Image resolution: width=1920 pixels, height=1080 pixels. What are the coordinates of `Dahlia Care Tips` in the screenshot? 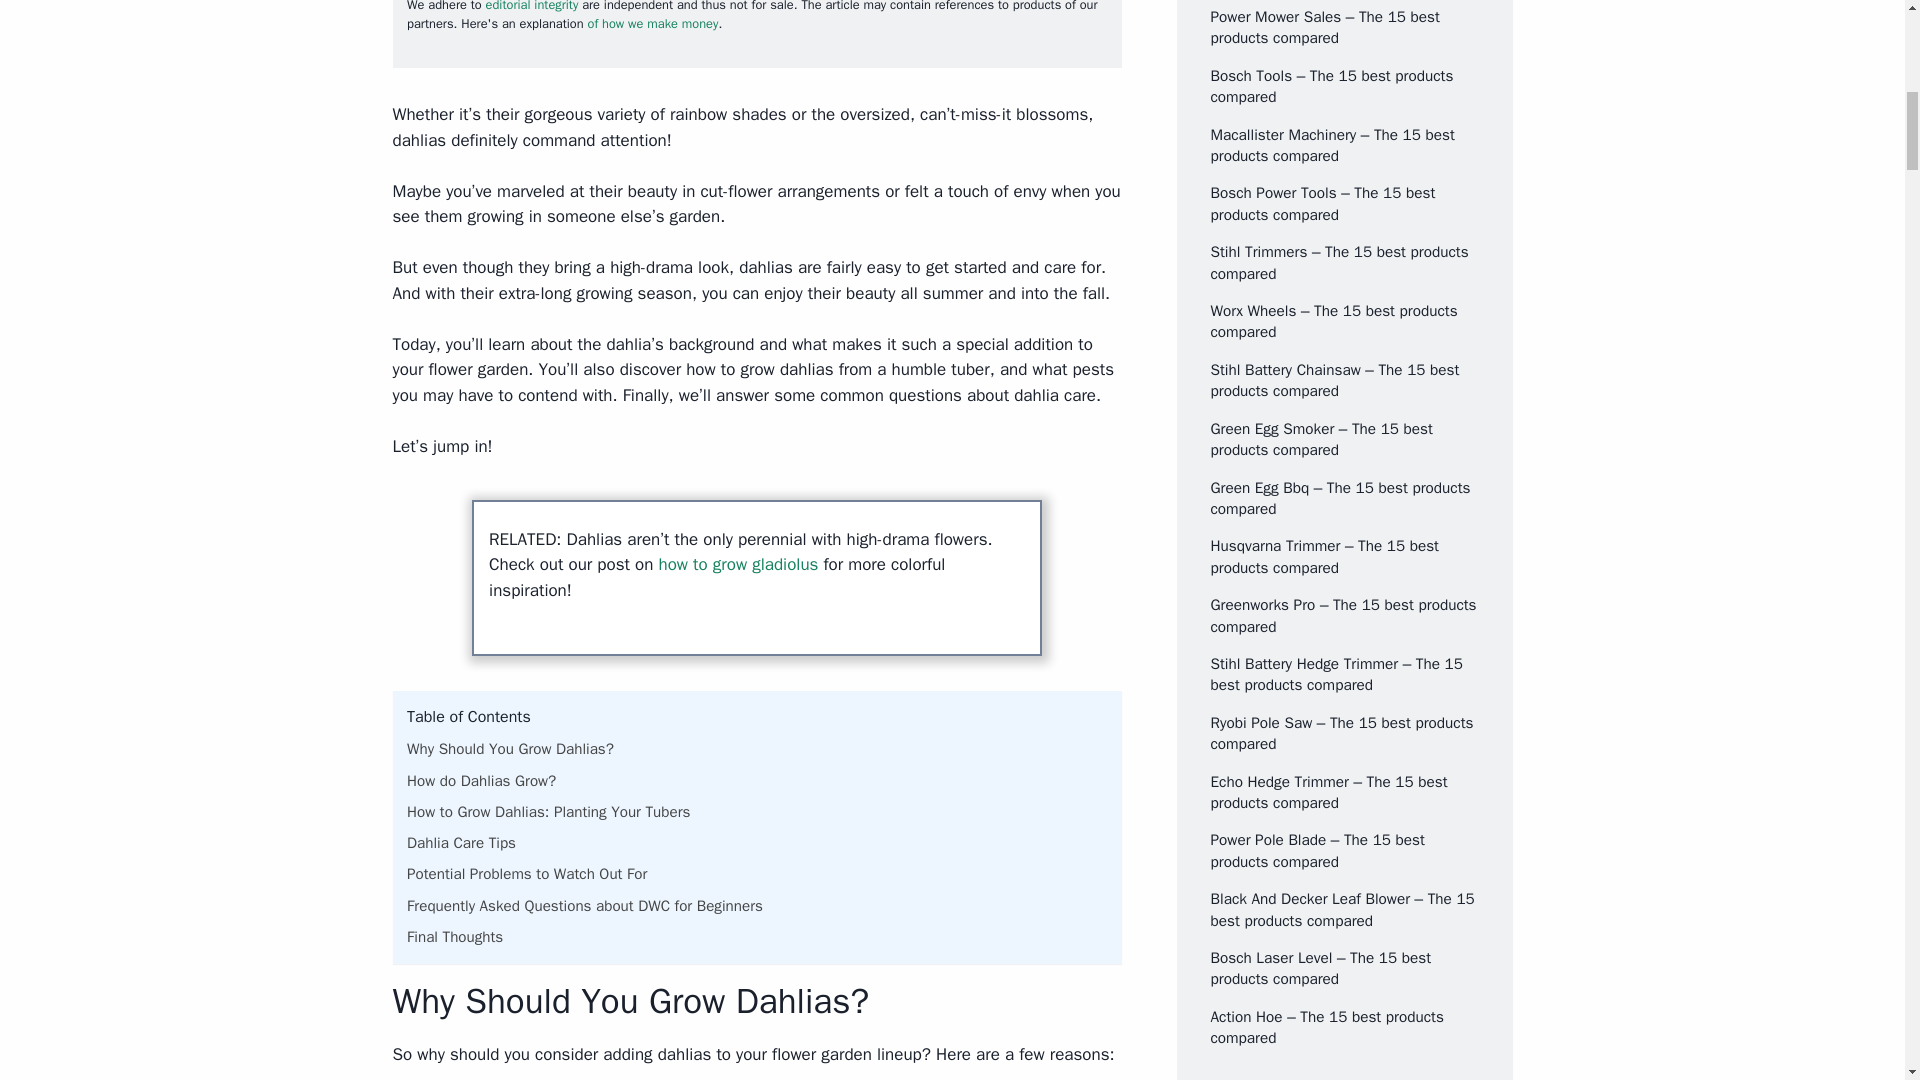 It's located at (462, 842).